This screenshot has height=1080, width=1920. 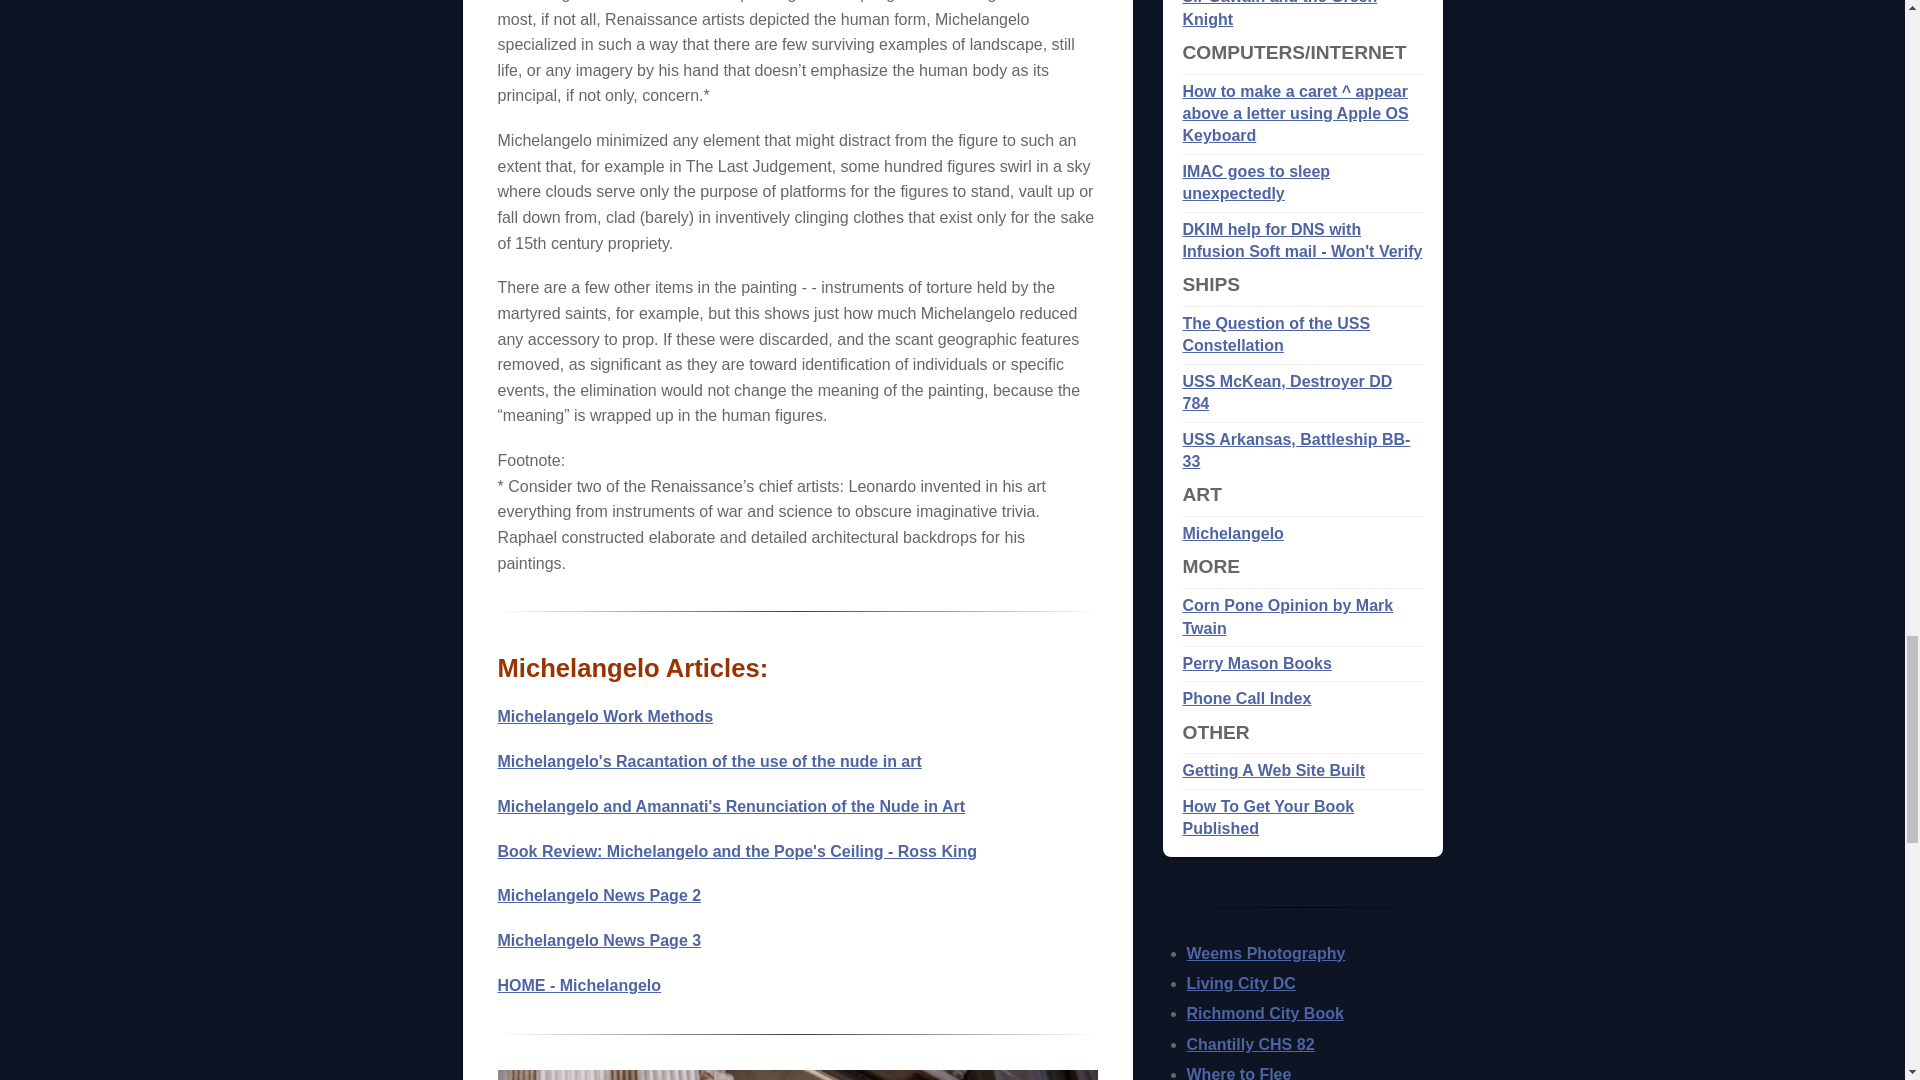 I want to click on Corn Pone Opinion by Mark Twain, so click(x=1288, y=616).